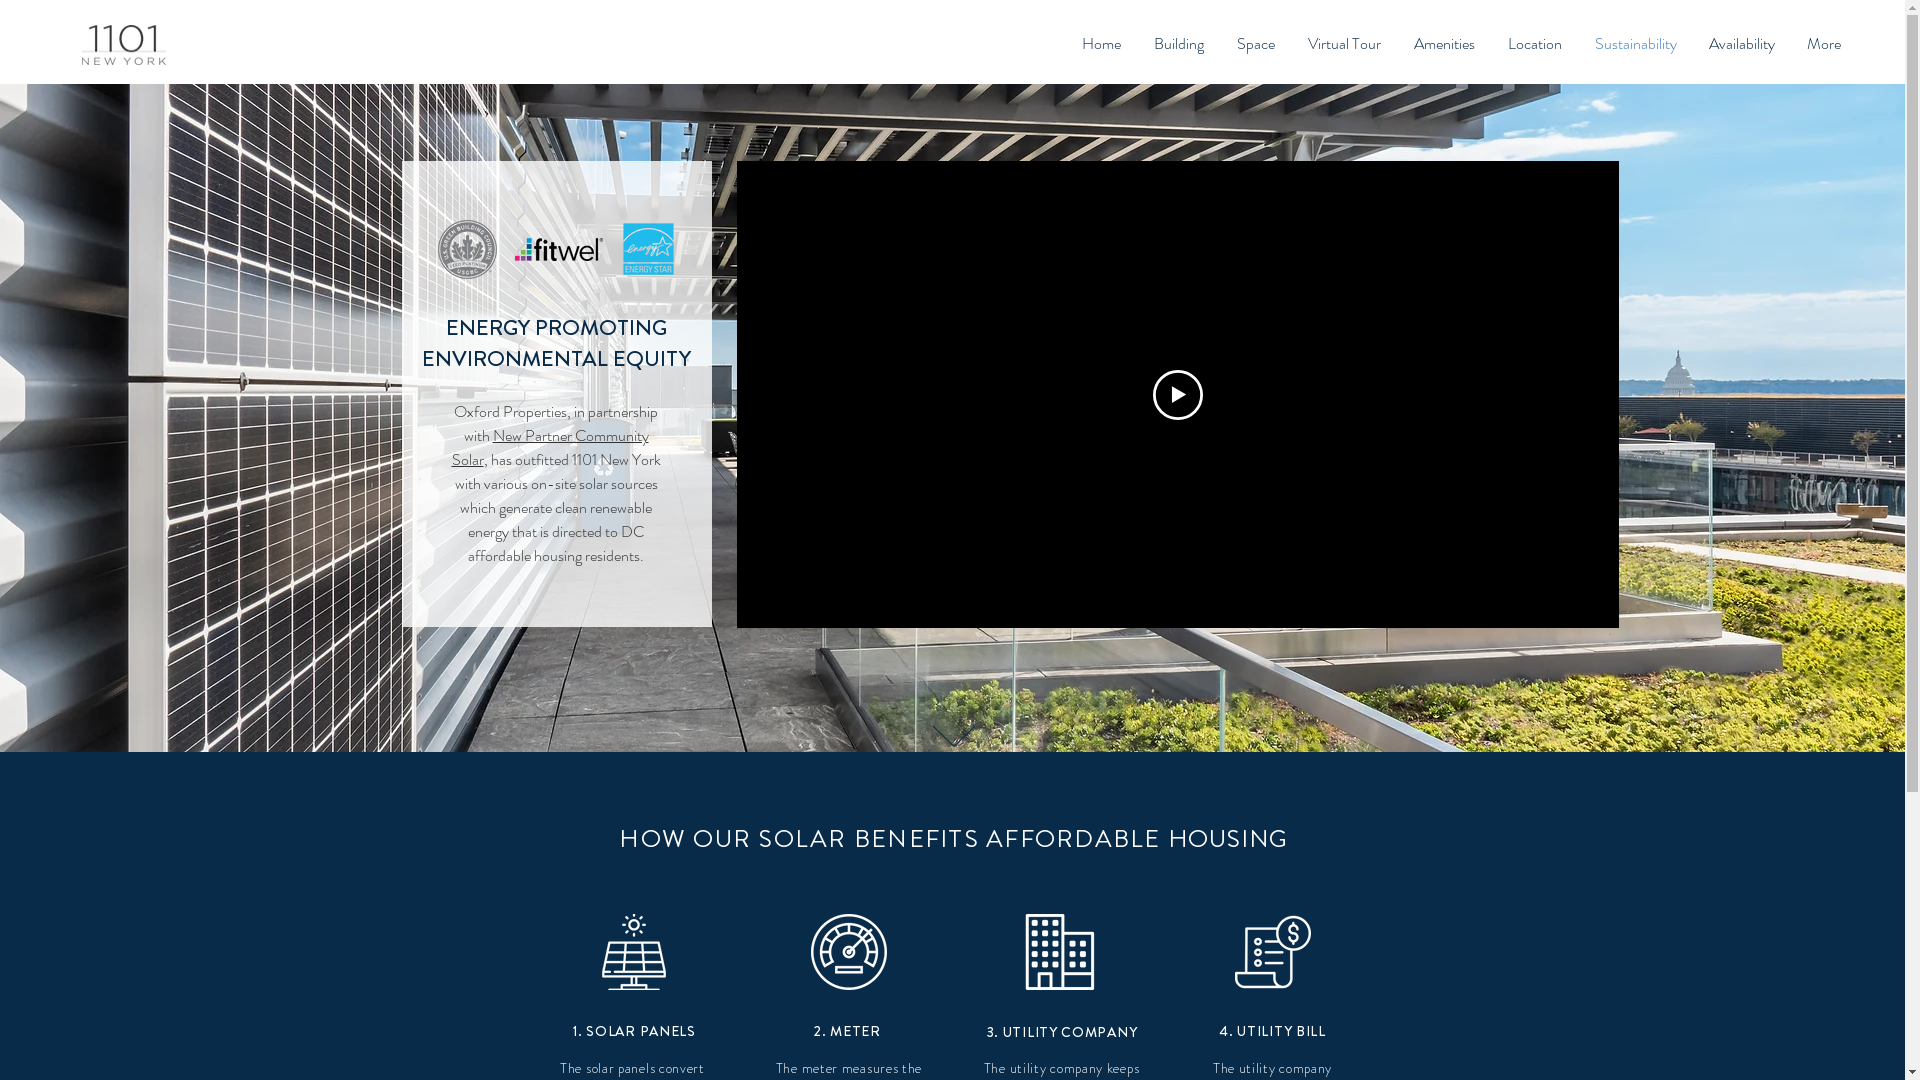  I want to click on New Partner Community Solar, so click(550, 448).